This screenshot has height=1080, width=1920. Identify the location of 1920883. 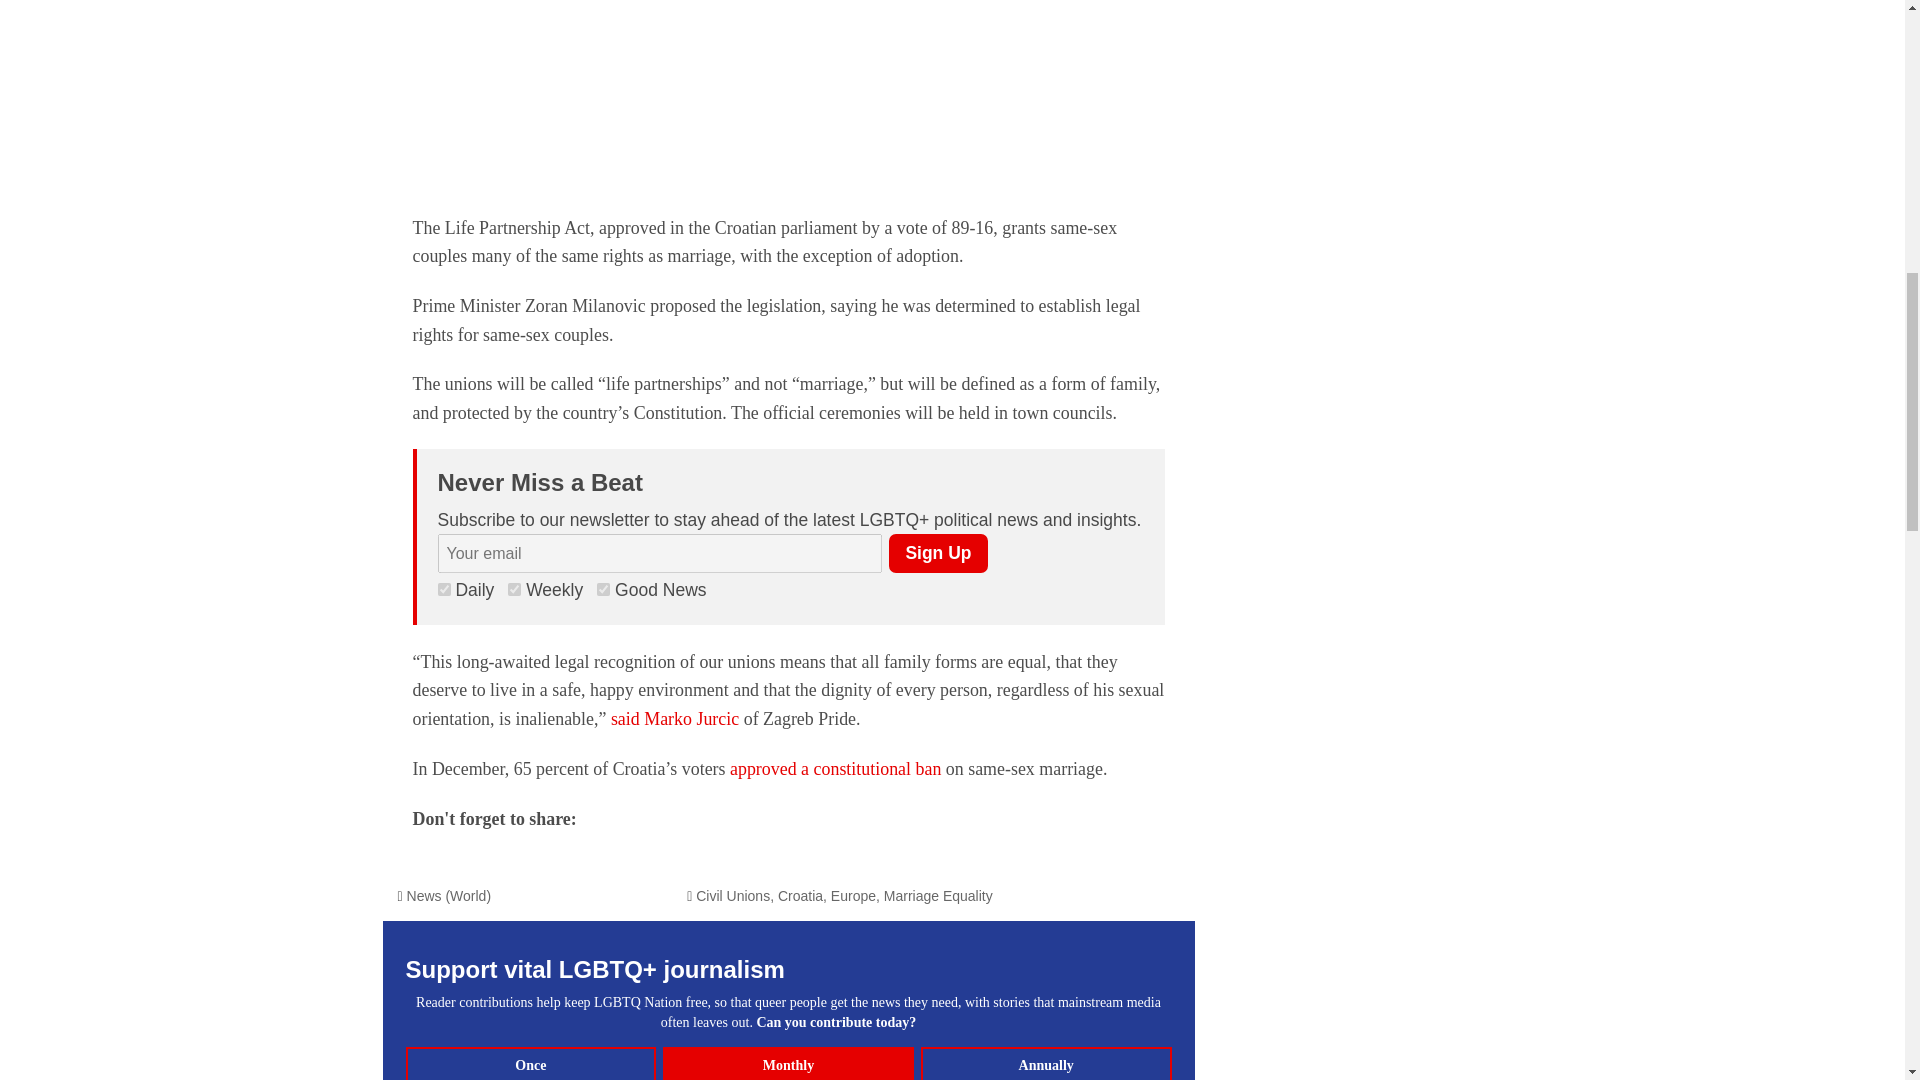
(604, 590).